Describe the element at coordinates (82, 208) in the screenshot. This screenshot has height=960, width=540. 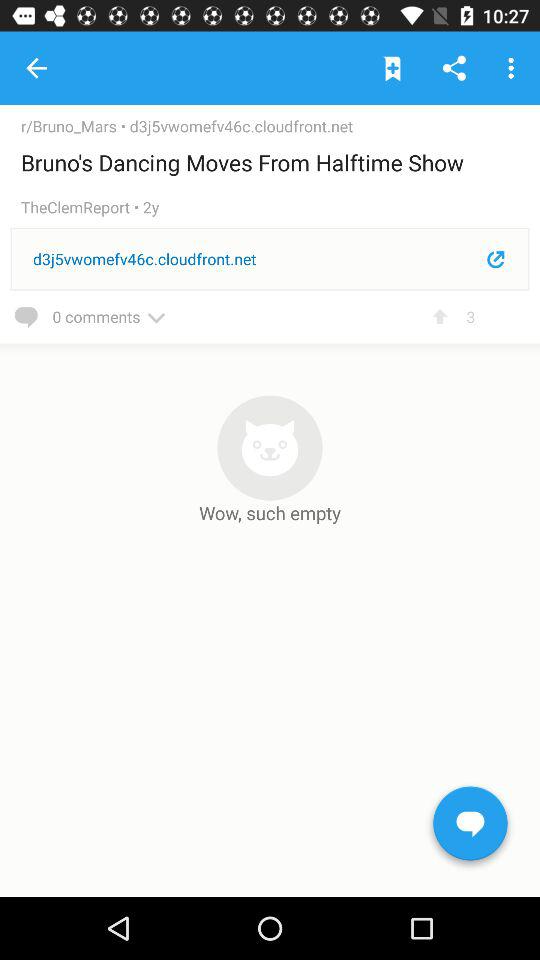
I see `tap item above the d3j5vwomefv46c.cloudfront.net item` at that location.